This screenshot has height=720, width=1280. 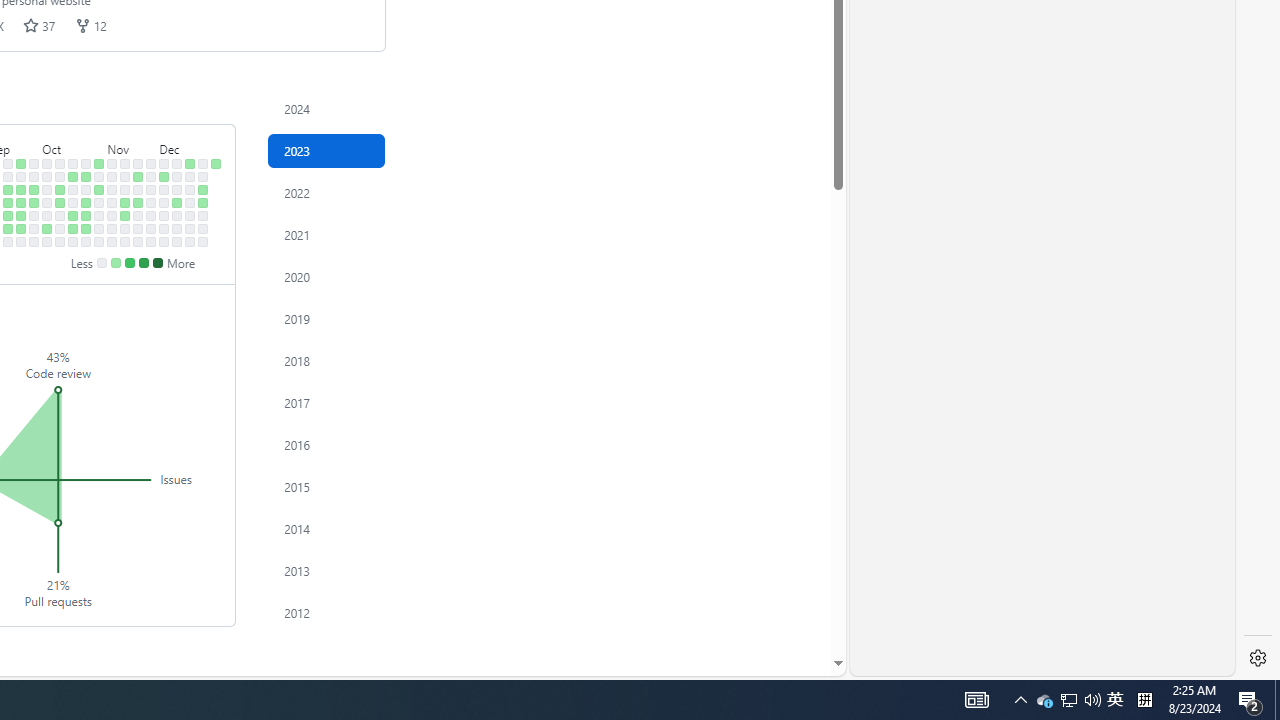 What do you see at coordinates (326, 276) in the screenshot?
I see `2020` at bounding box center [326, 276].